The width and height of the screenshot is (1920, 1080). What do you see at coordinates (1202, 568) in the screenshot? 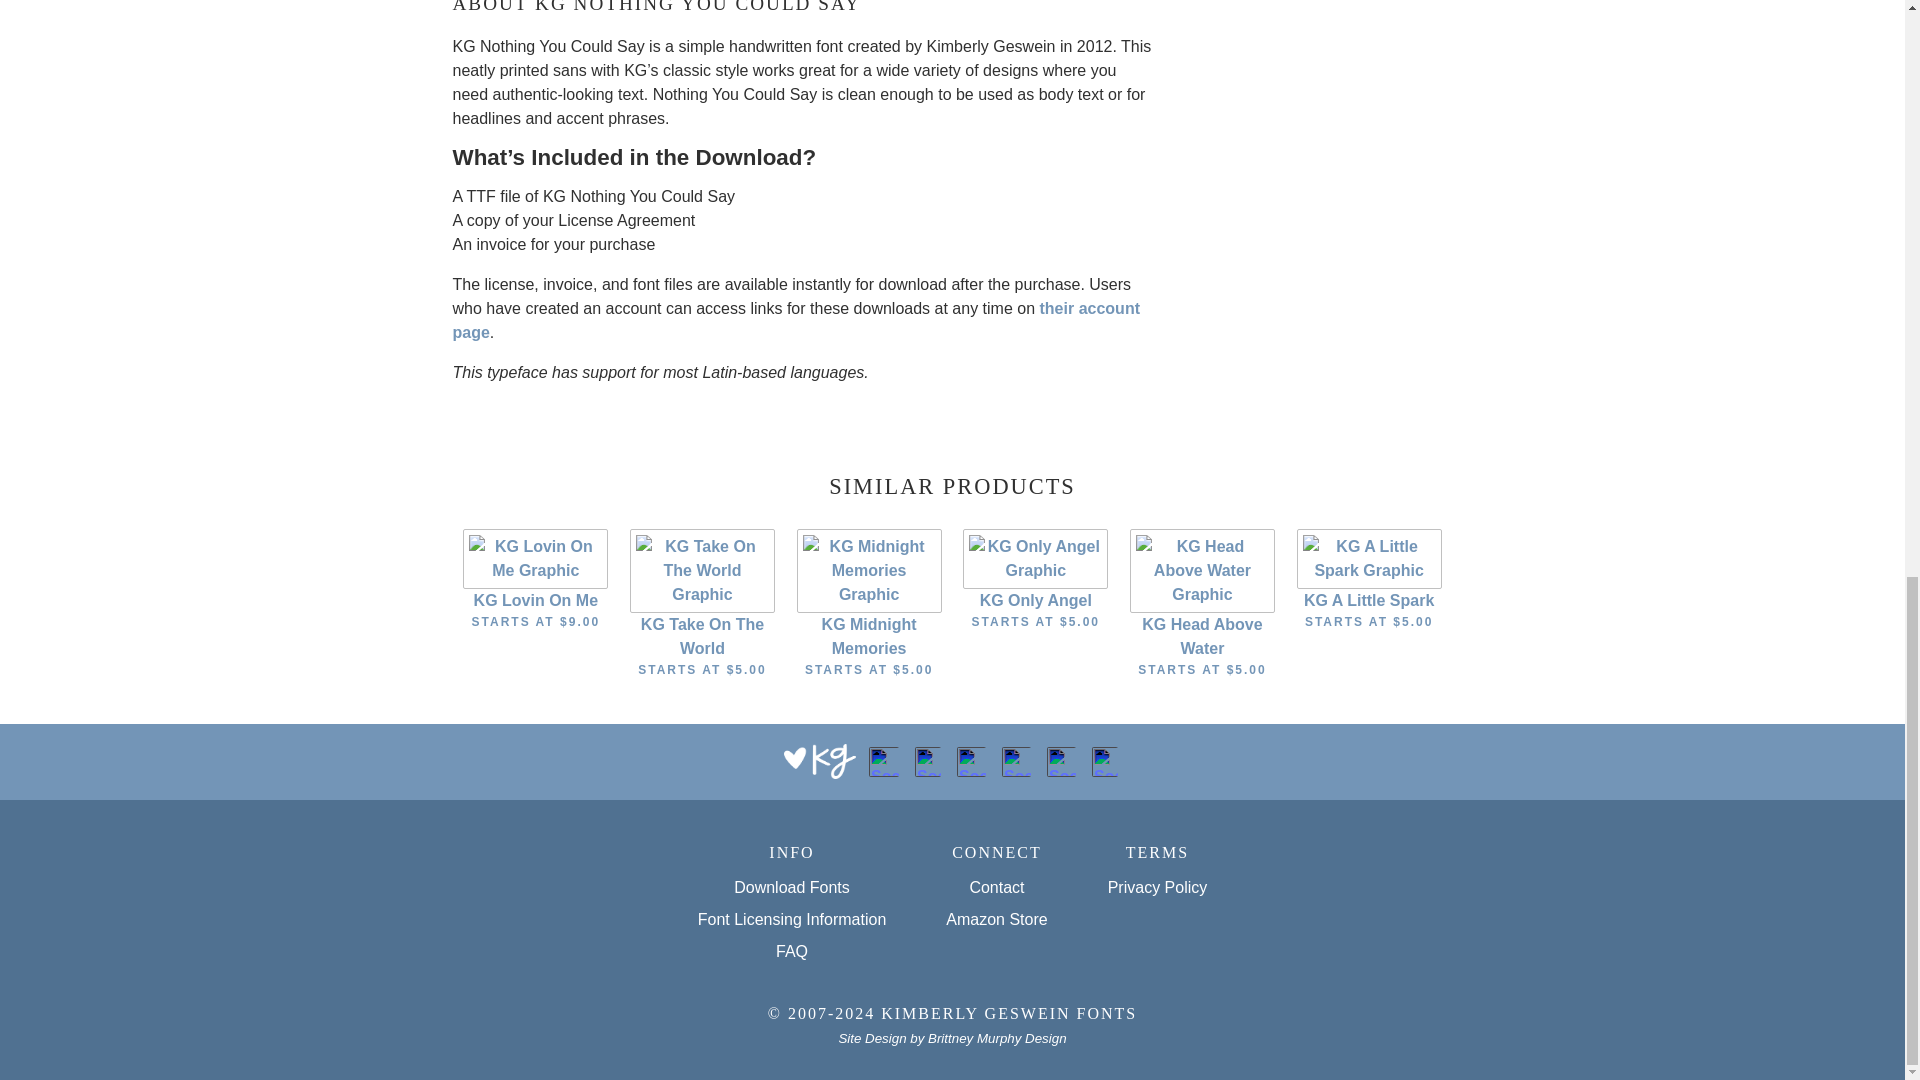
I see `KG Head Above Water` at bounding box center [1202, 568].